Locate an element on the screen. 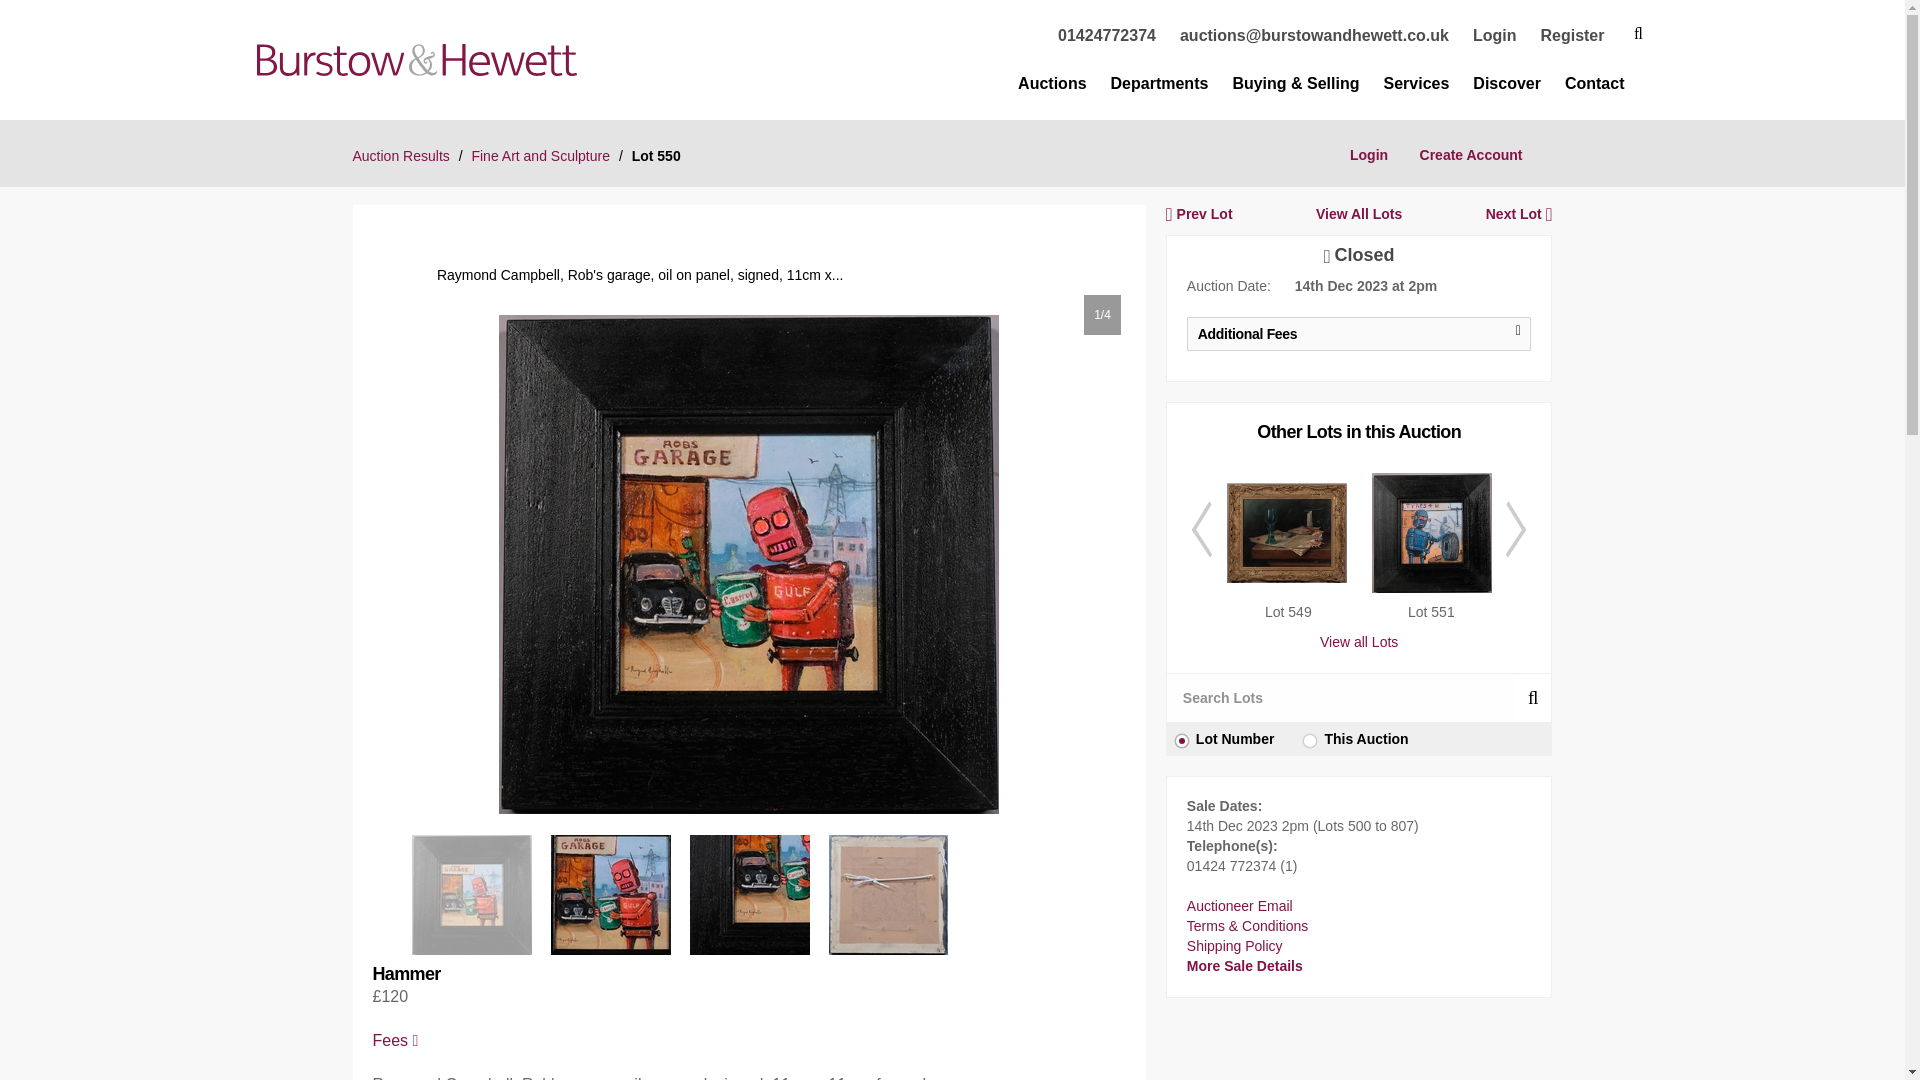 This screenshot has width=1920, height=1080. Login is located at coordinates (1494, 36).